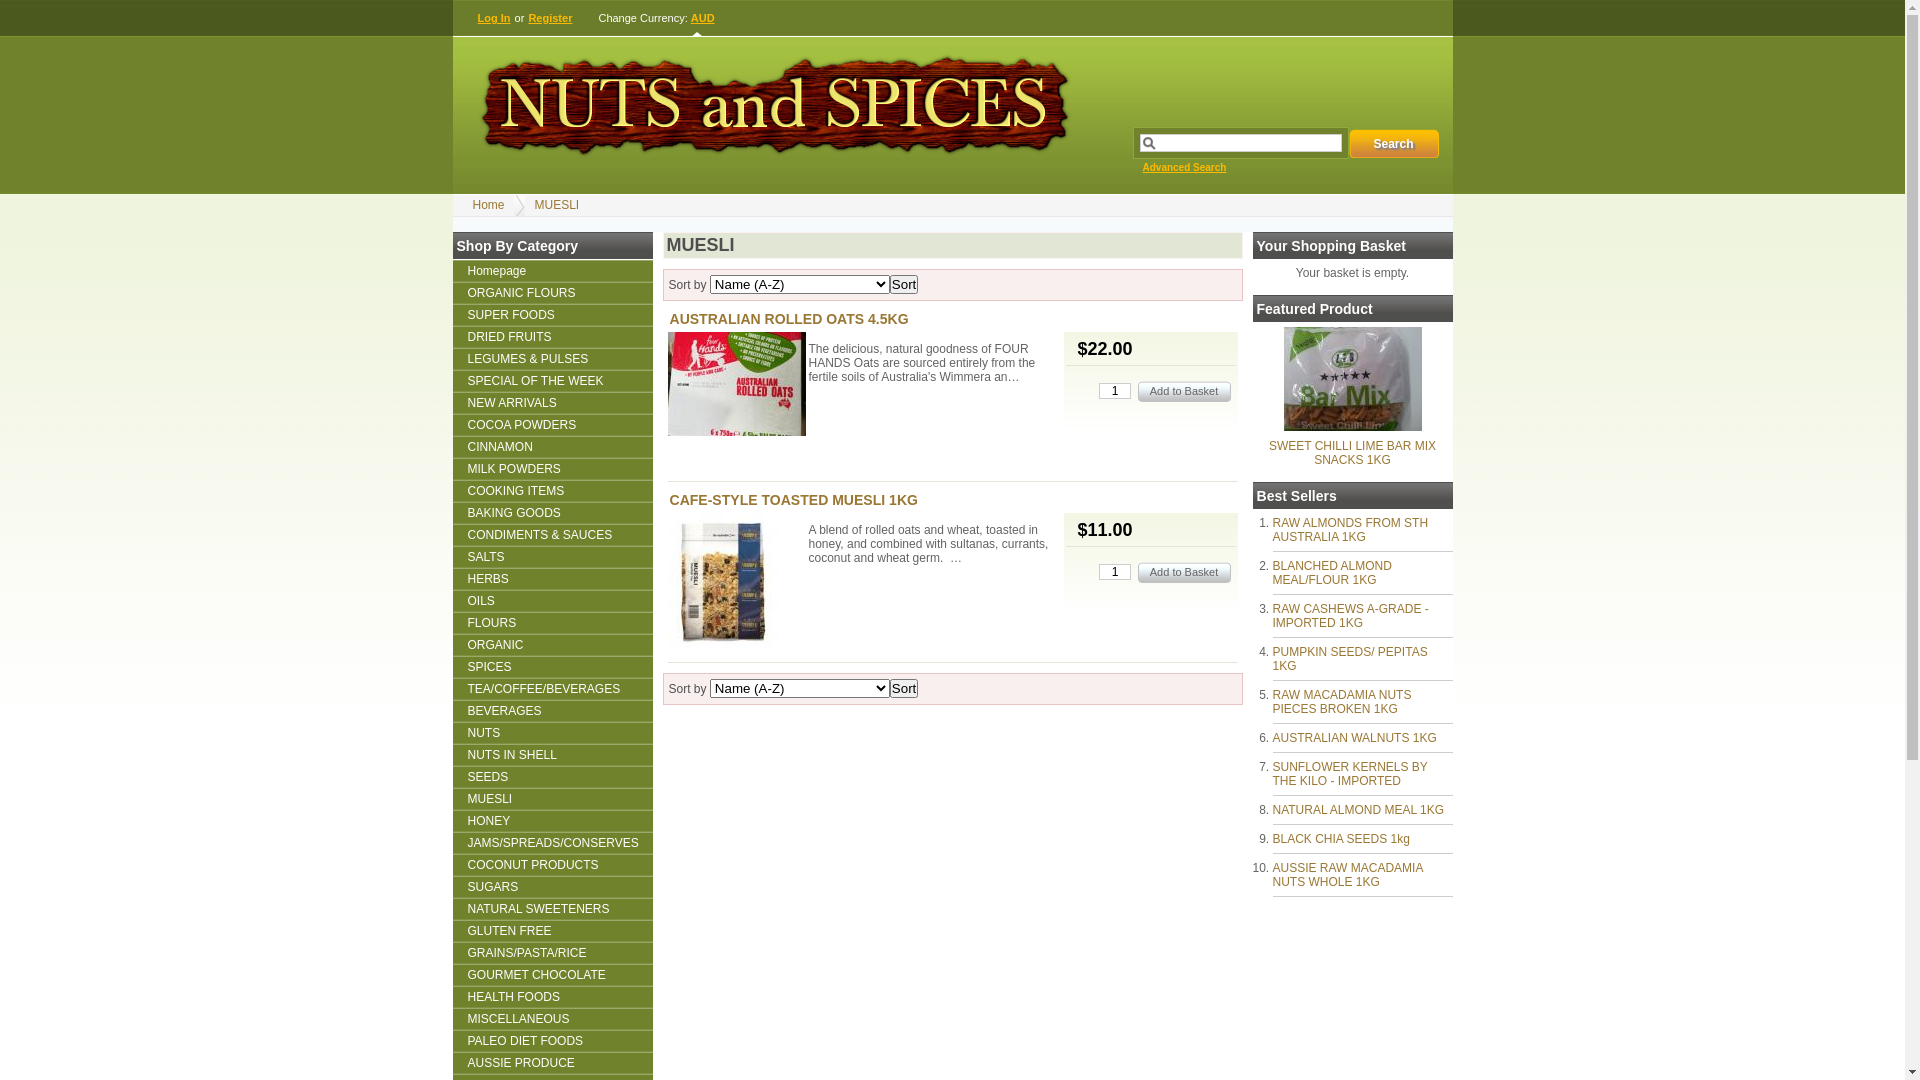  I want to click on AUSTRALIAN WALNUTS 1KG, so click(1354, 738).